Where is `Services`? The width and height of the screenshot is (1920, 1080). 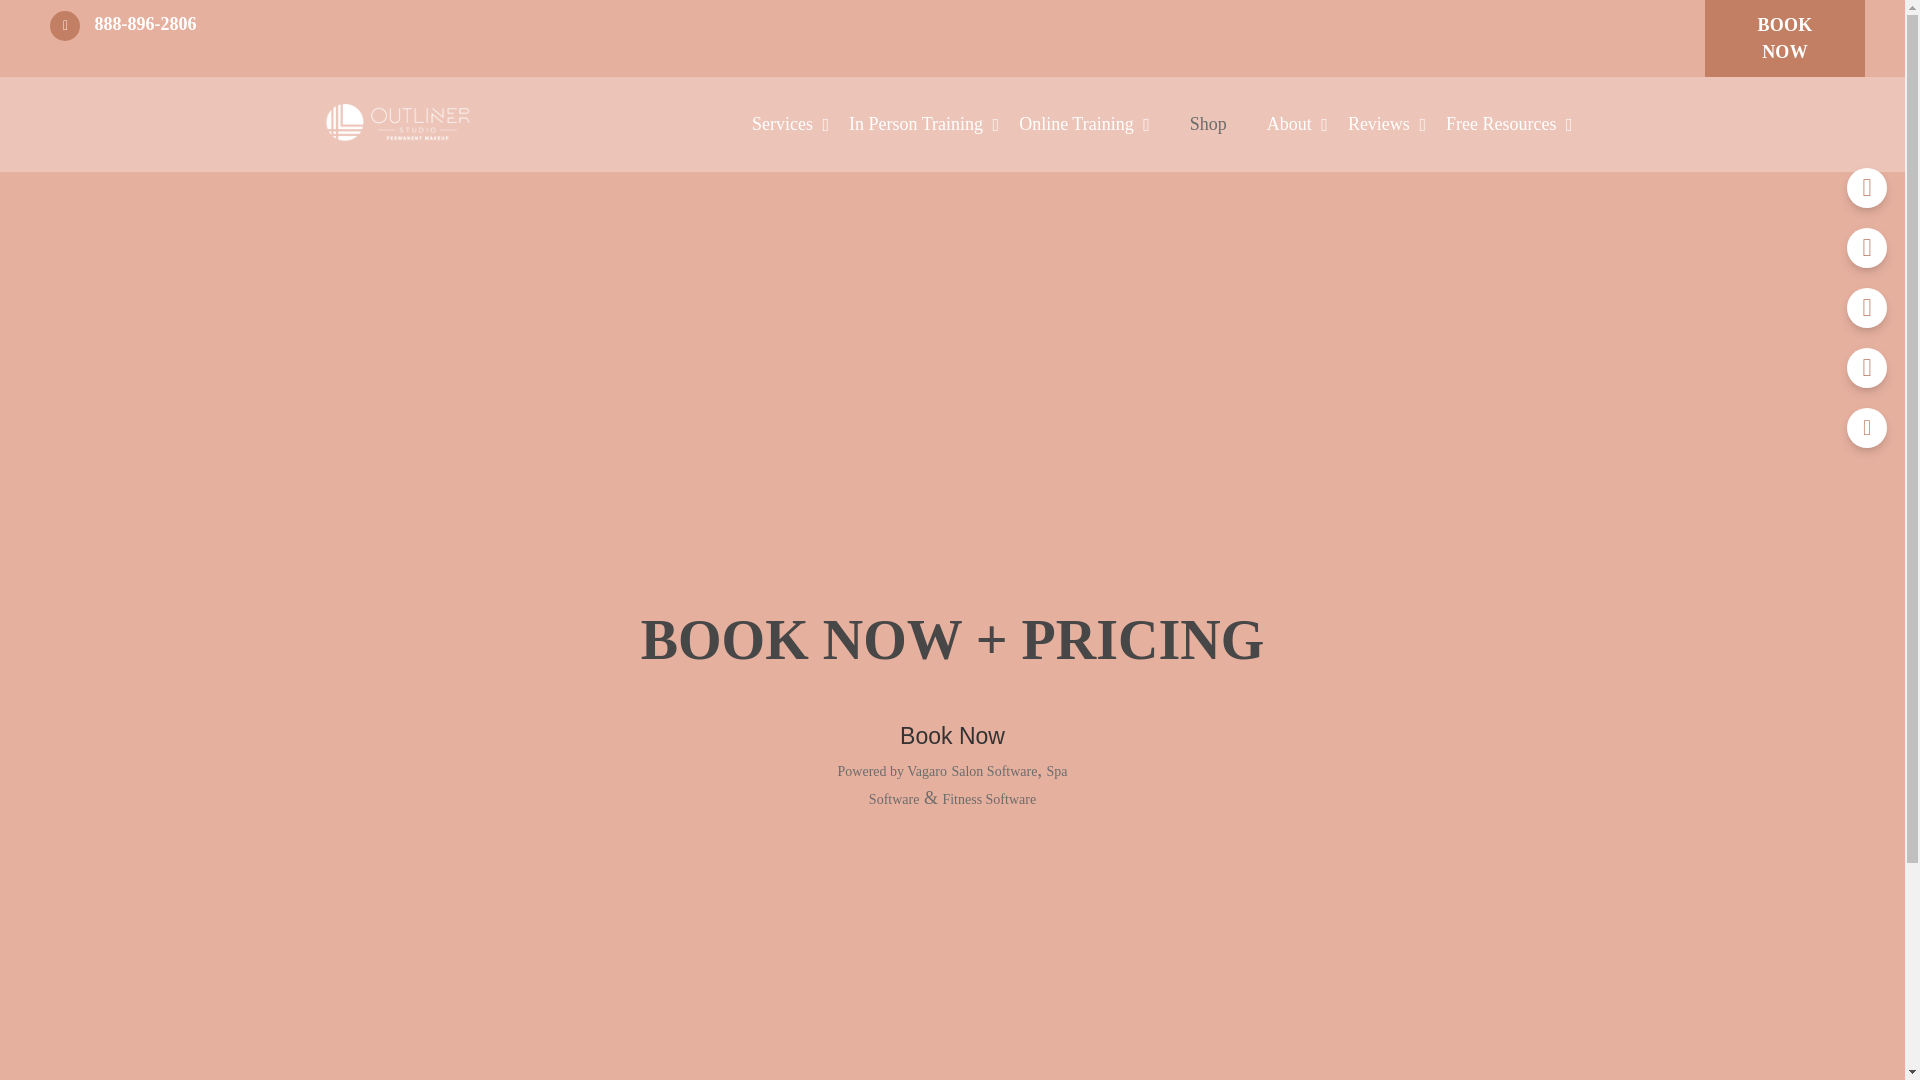
Services is located at coordinates (790, 124).